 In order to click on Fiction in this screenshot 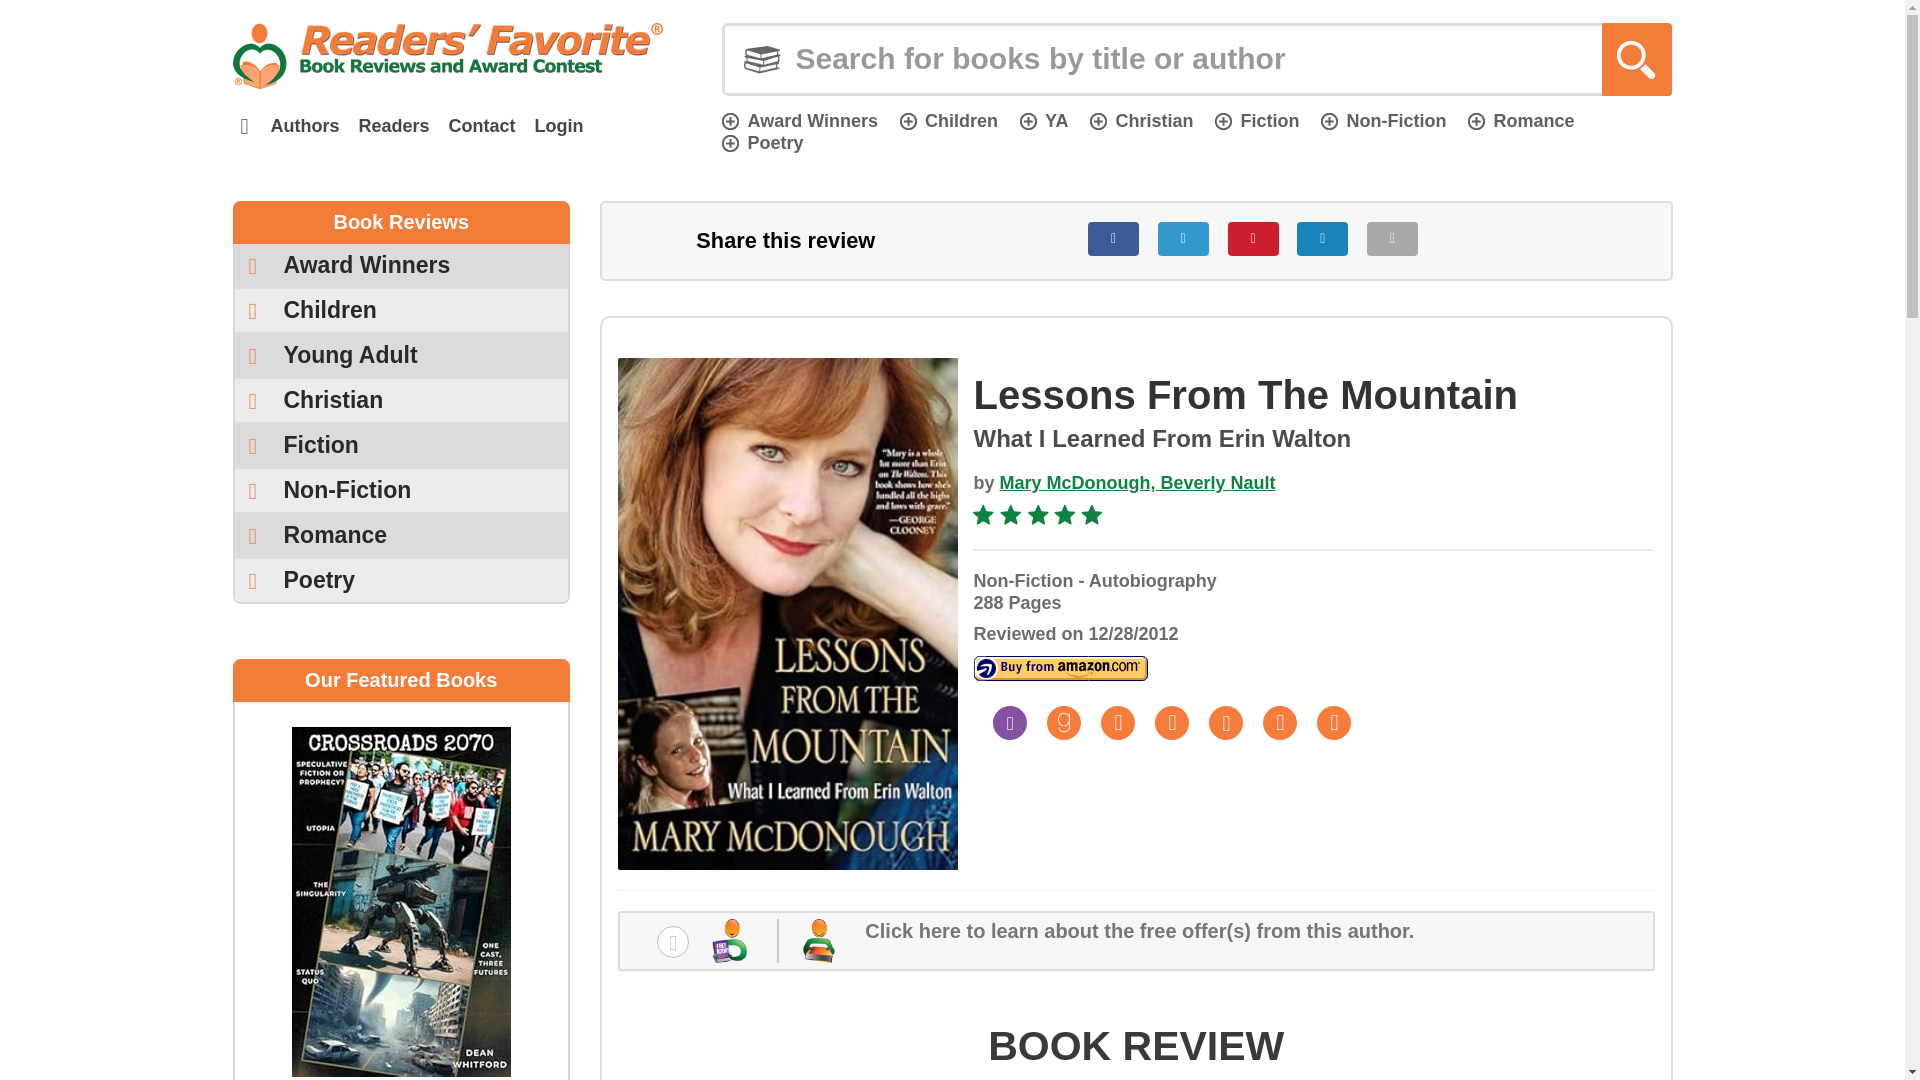, I will do `click(1257, 120)`.